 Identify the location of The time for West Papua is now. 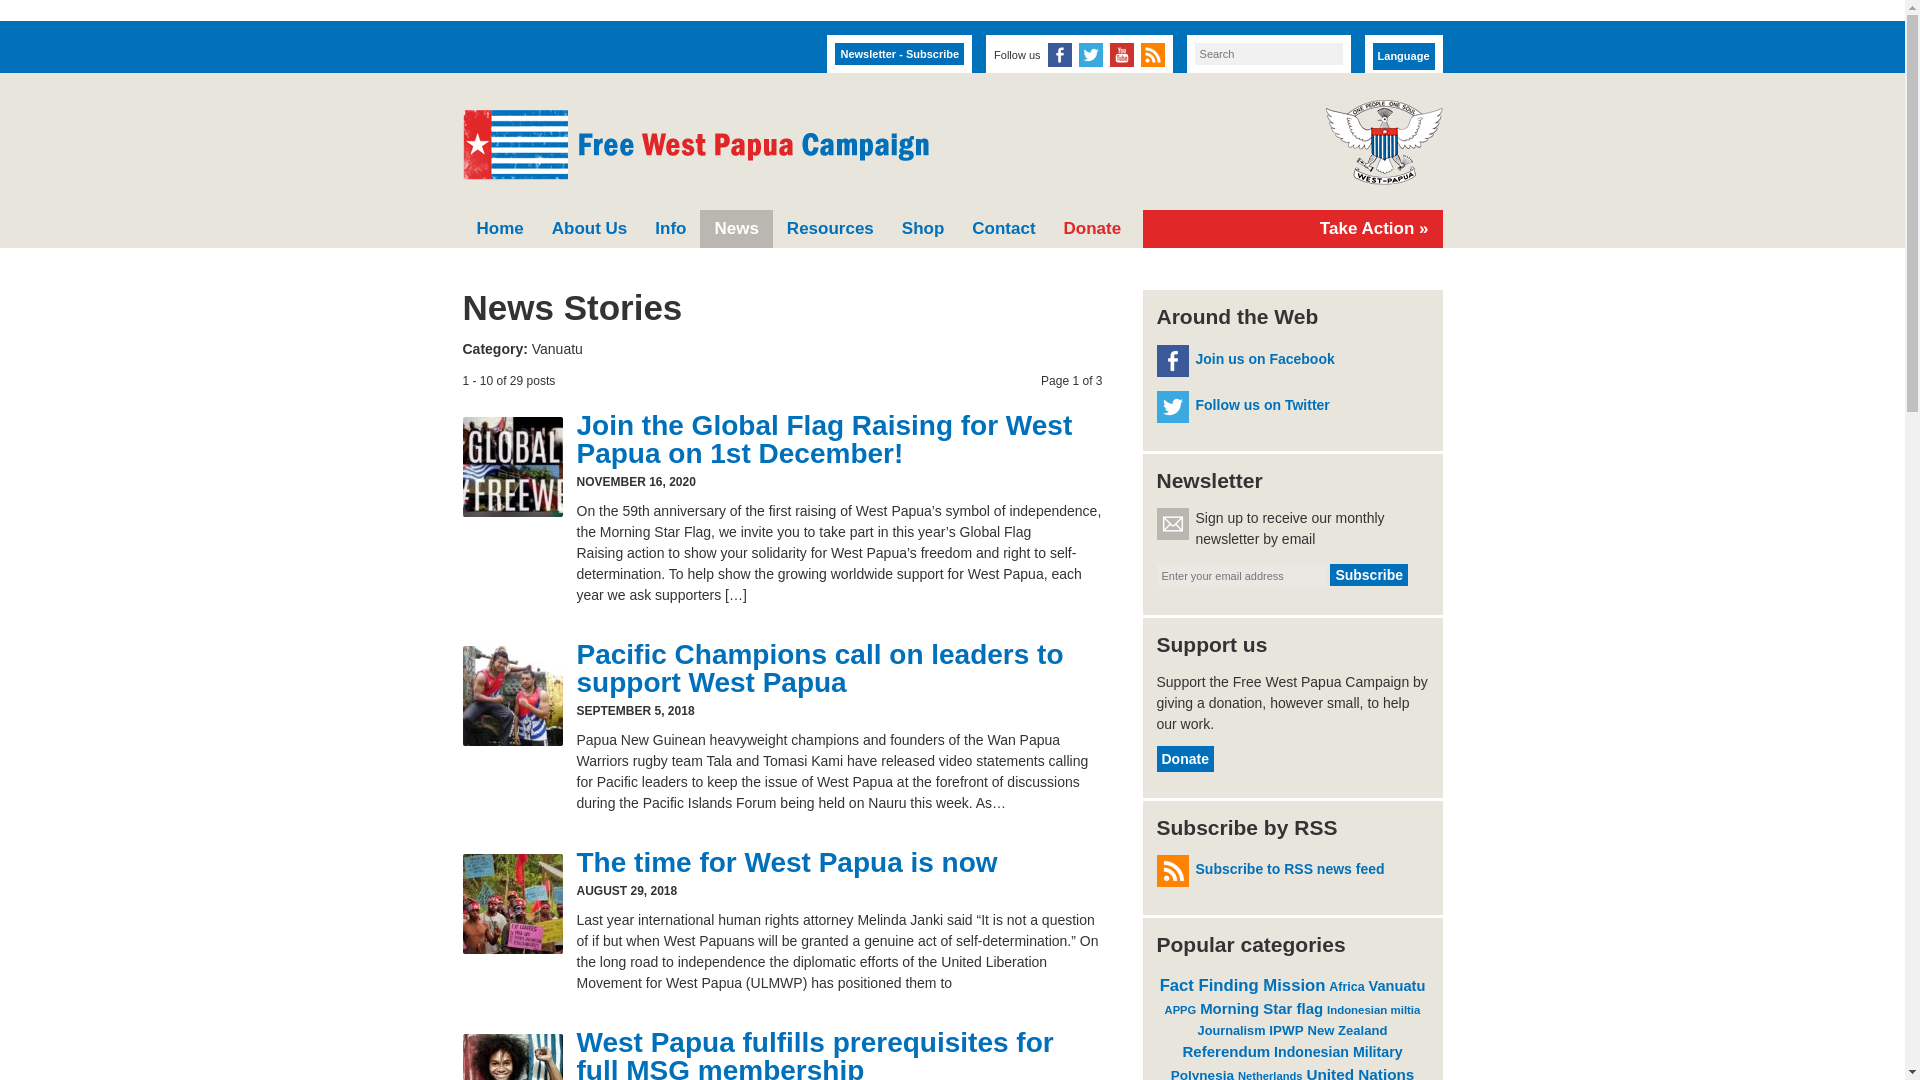
(786, 862).